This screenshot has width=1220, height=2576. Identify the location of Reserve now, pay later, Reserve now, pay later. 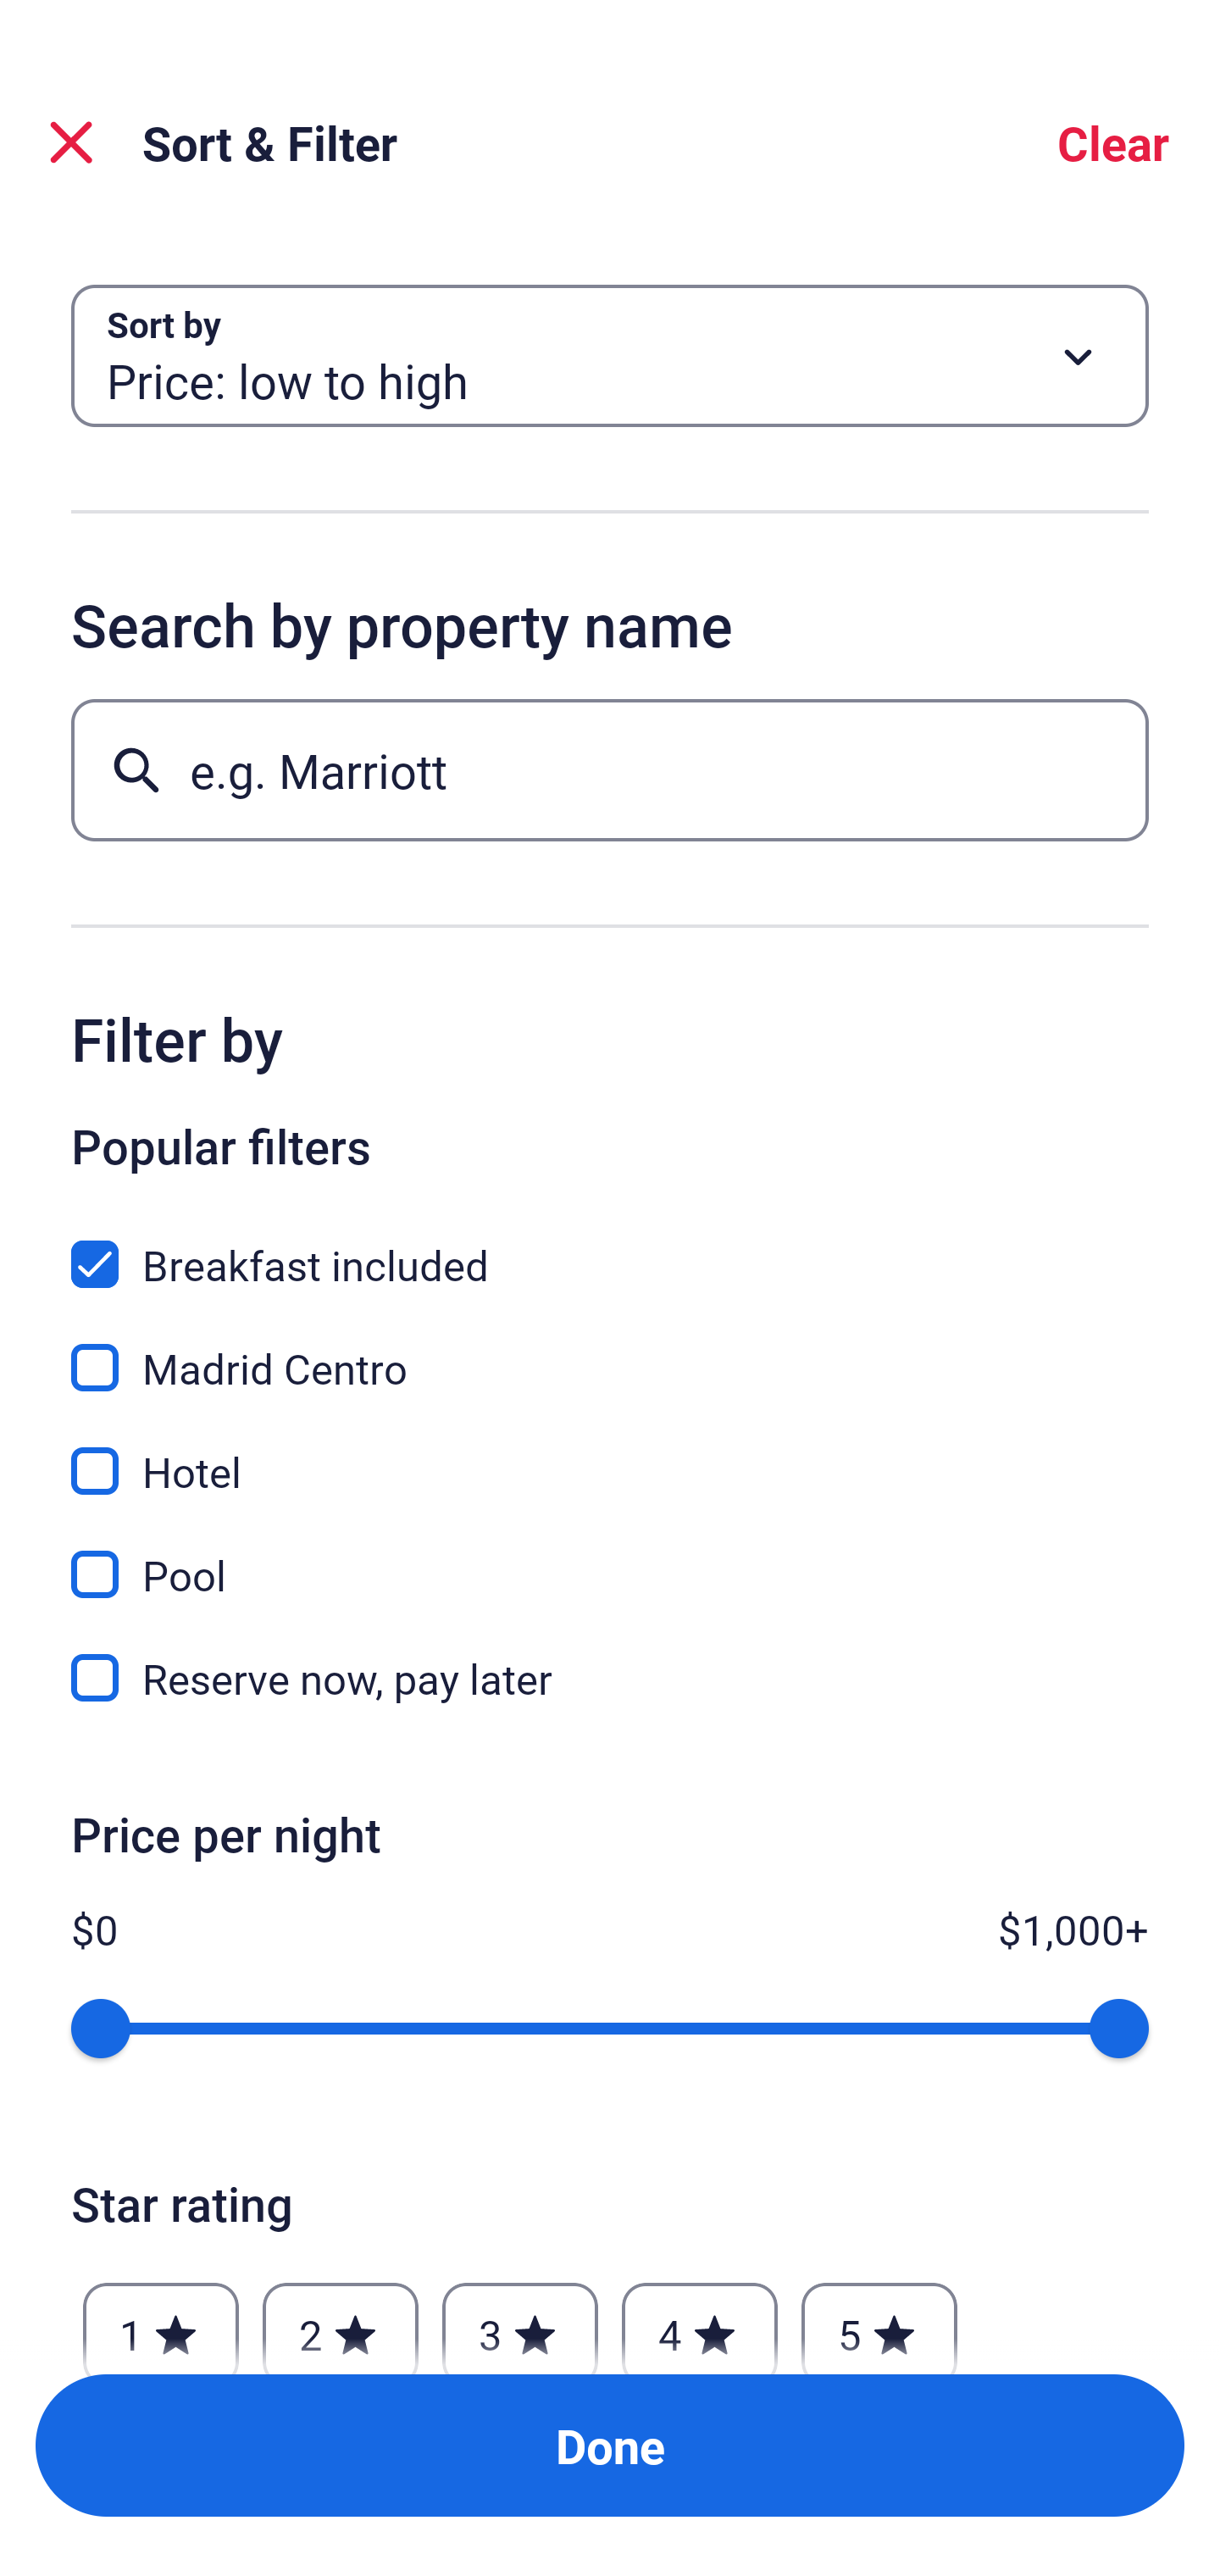
(610, 1678).